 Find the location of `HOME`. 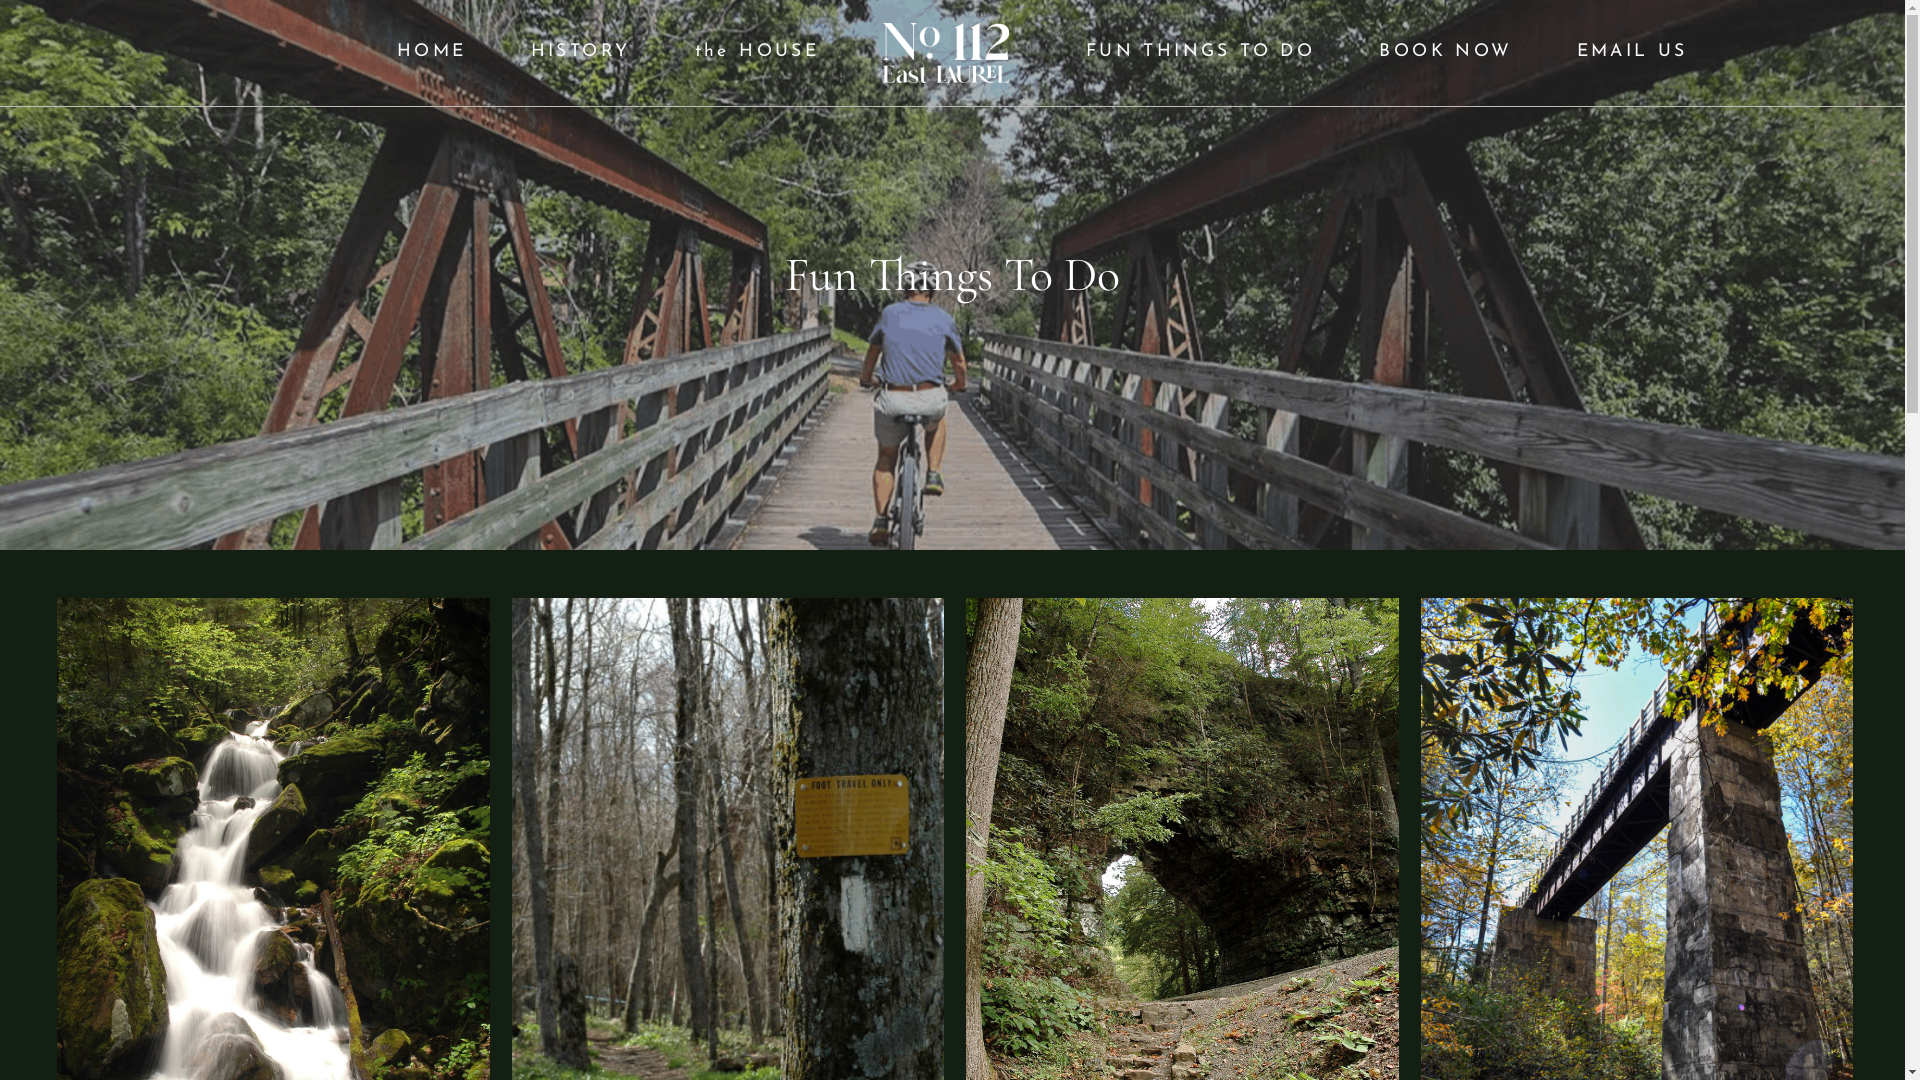

HOME is located at coordinates (432, 52).